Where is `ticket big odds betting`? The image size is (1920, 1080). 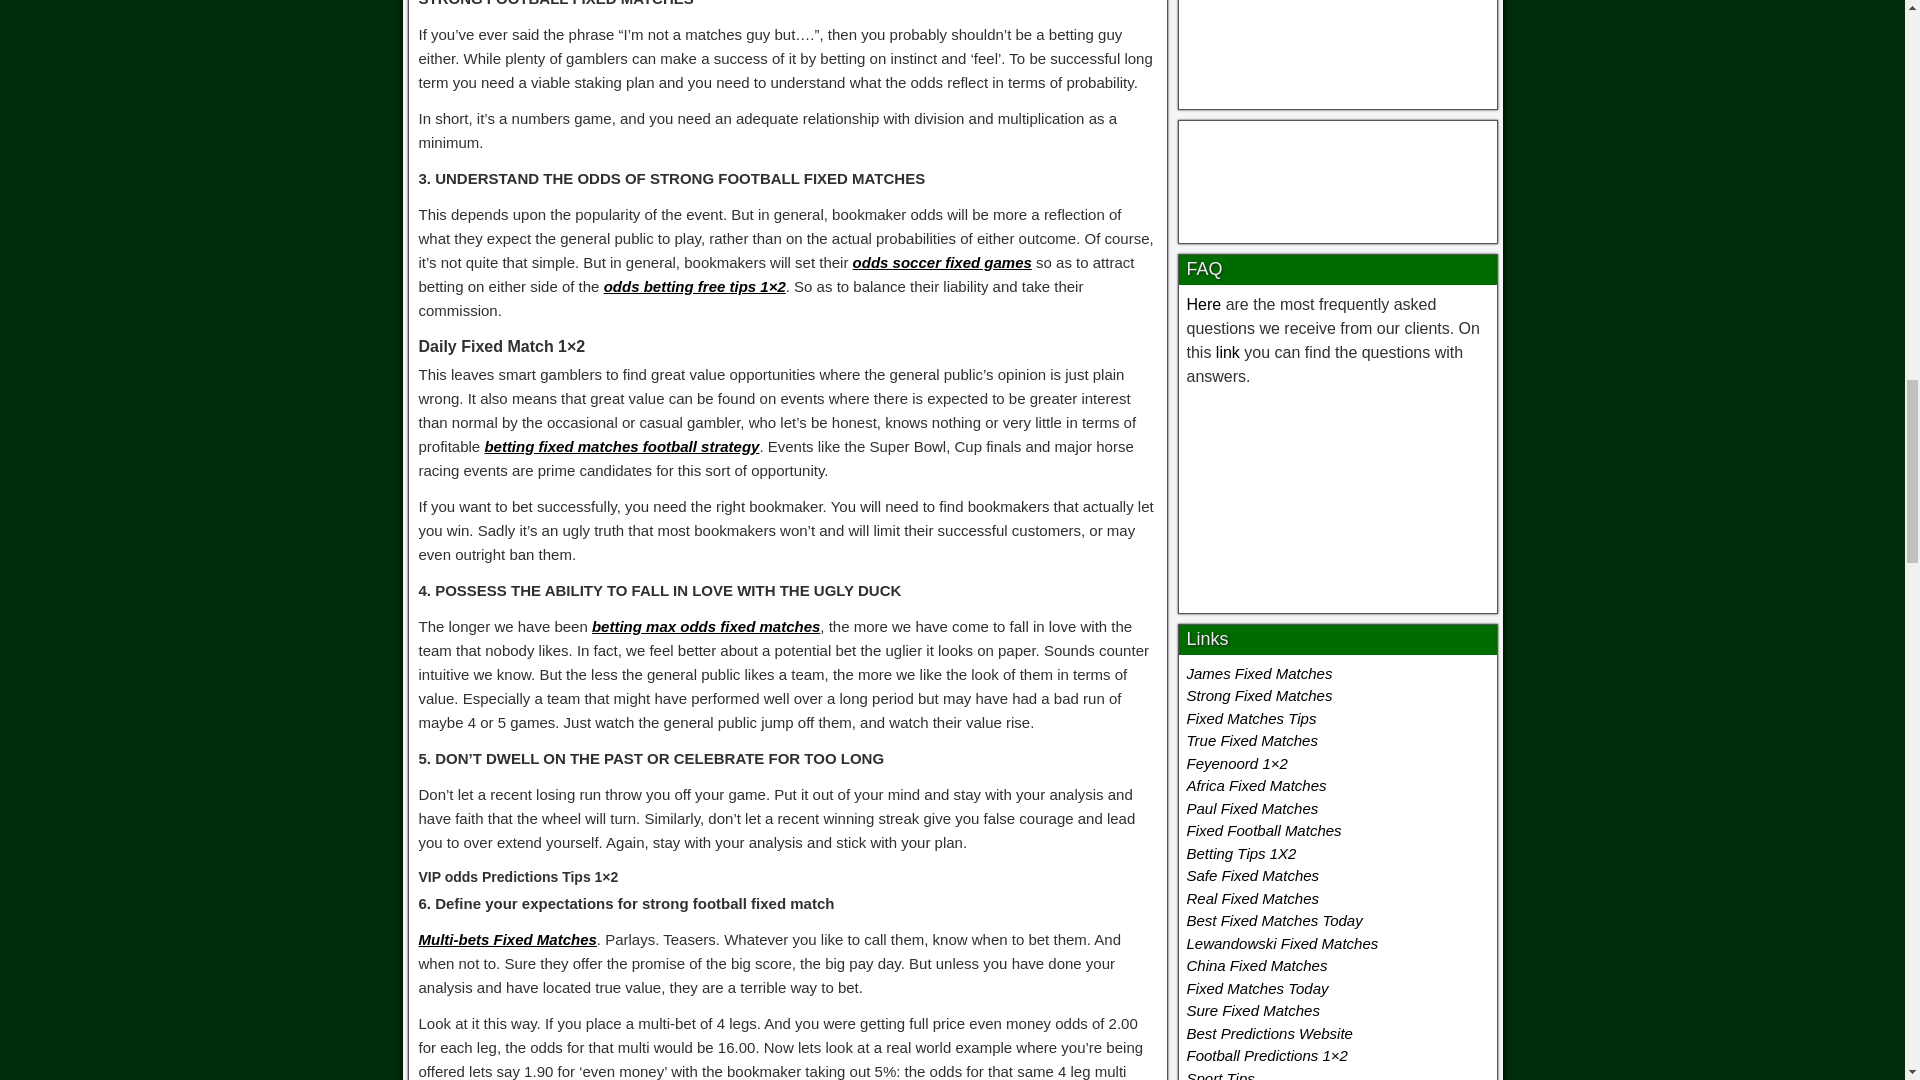 ticket big odds betting is located at coordinates (1336, 496).